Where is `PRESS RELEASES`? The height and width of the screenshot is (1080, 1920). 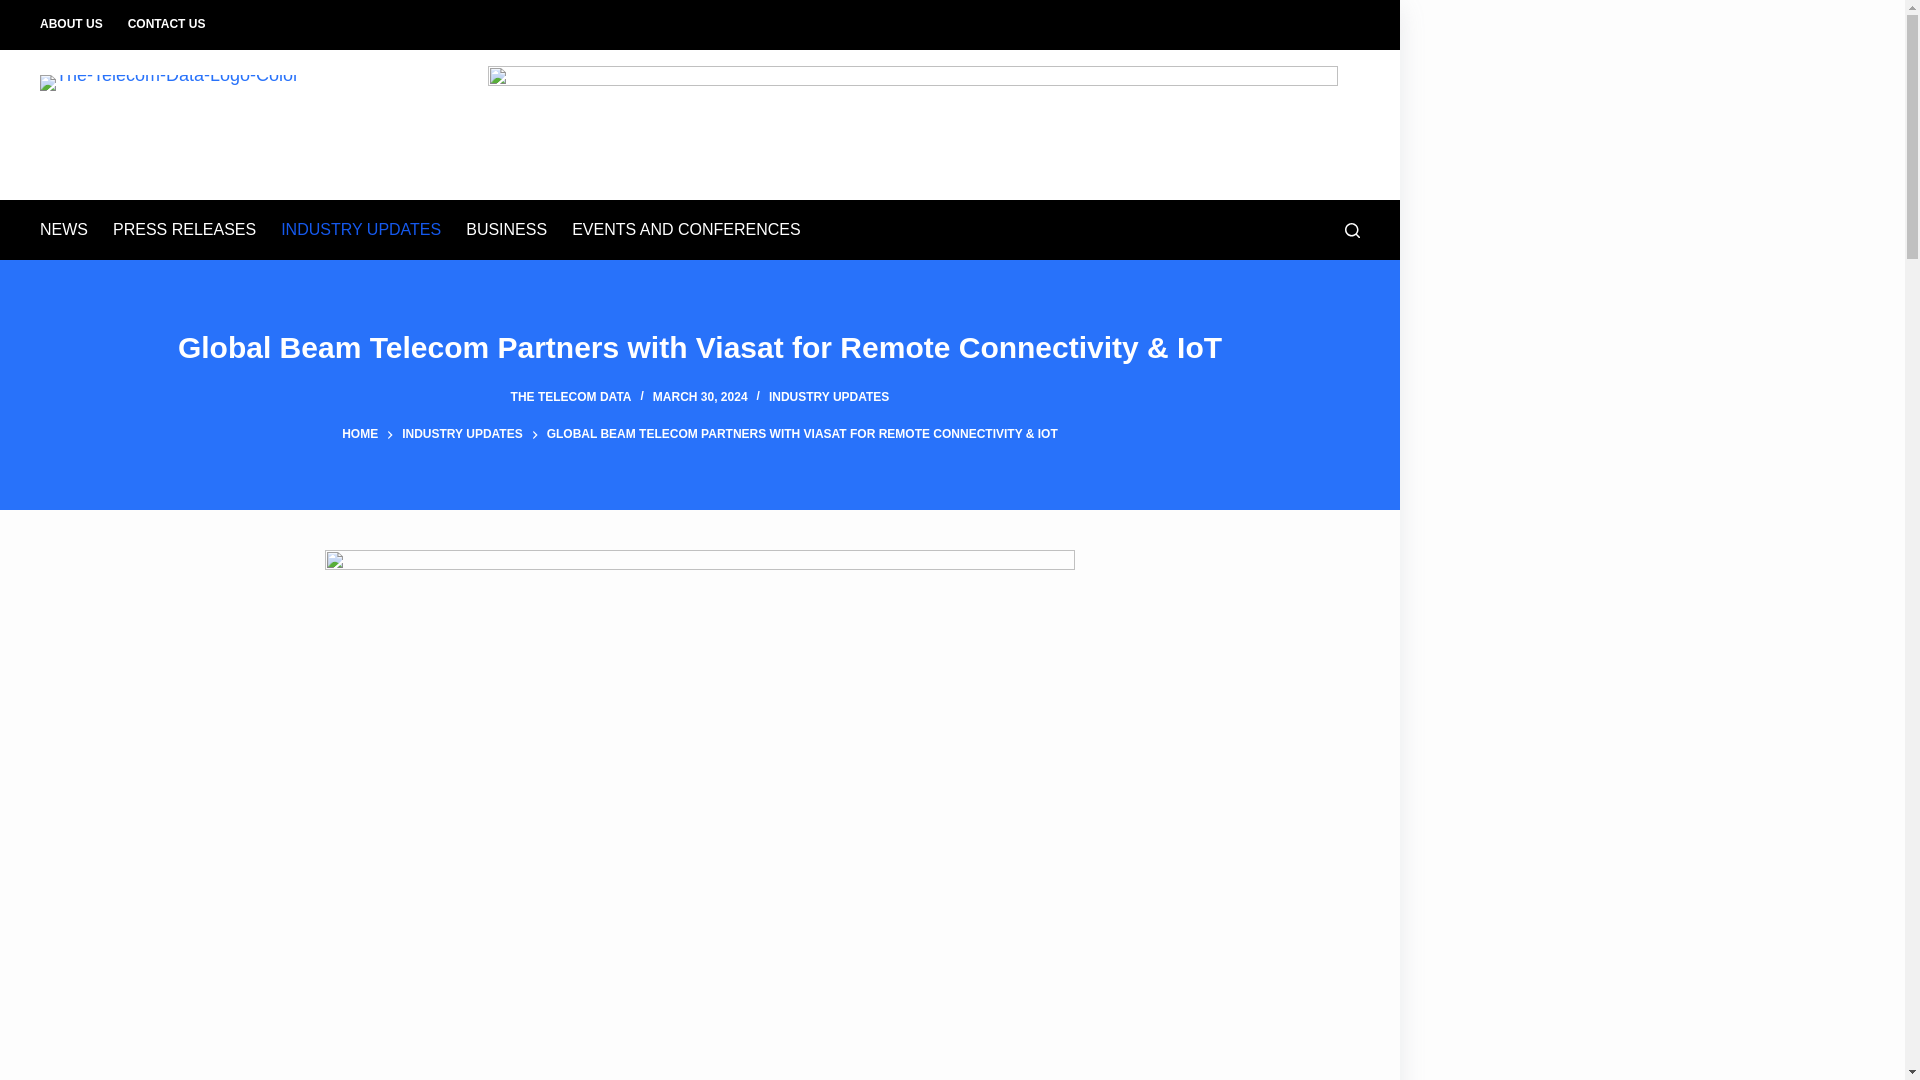 PRESS RELEASES is located at coordinates (184, 230).